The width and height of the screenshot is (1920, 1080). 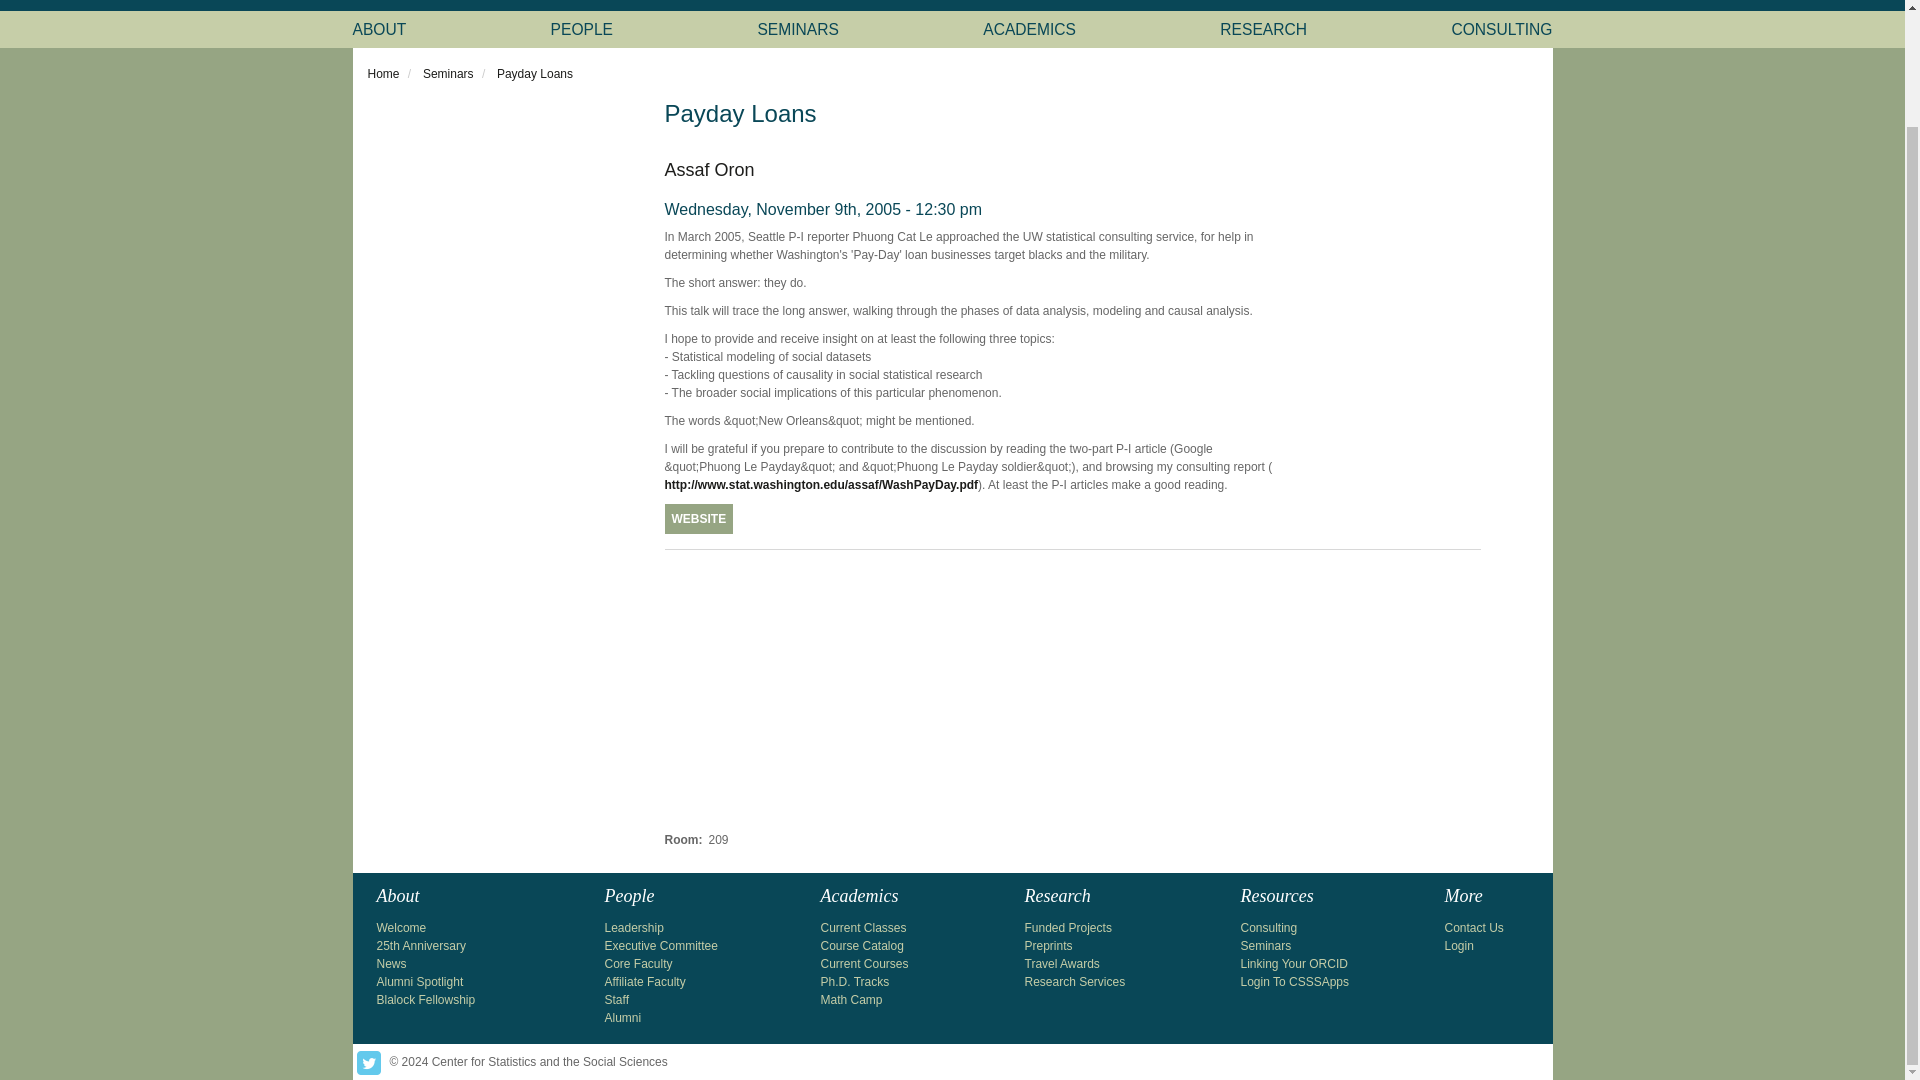 I want to click on Research Services, so click(x=1074, y=982).